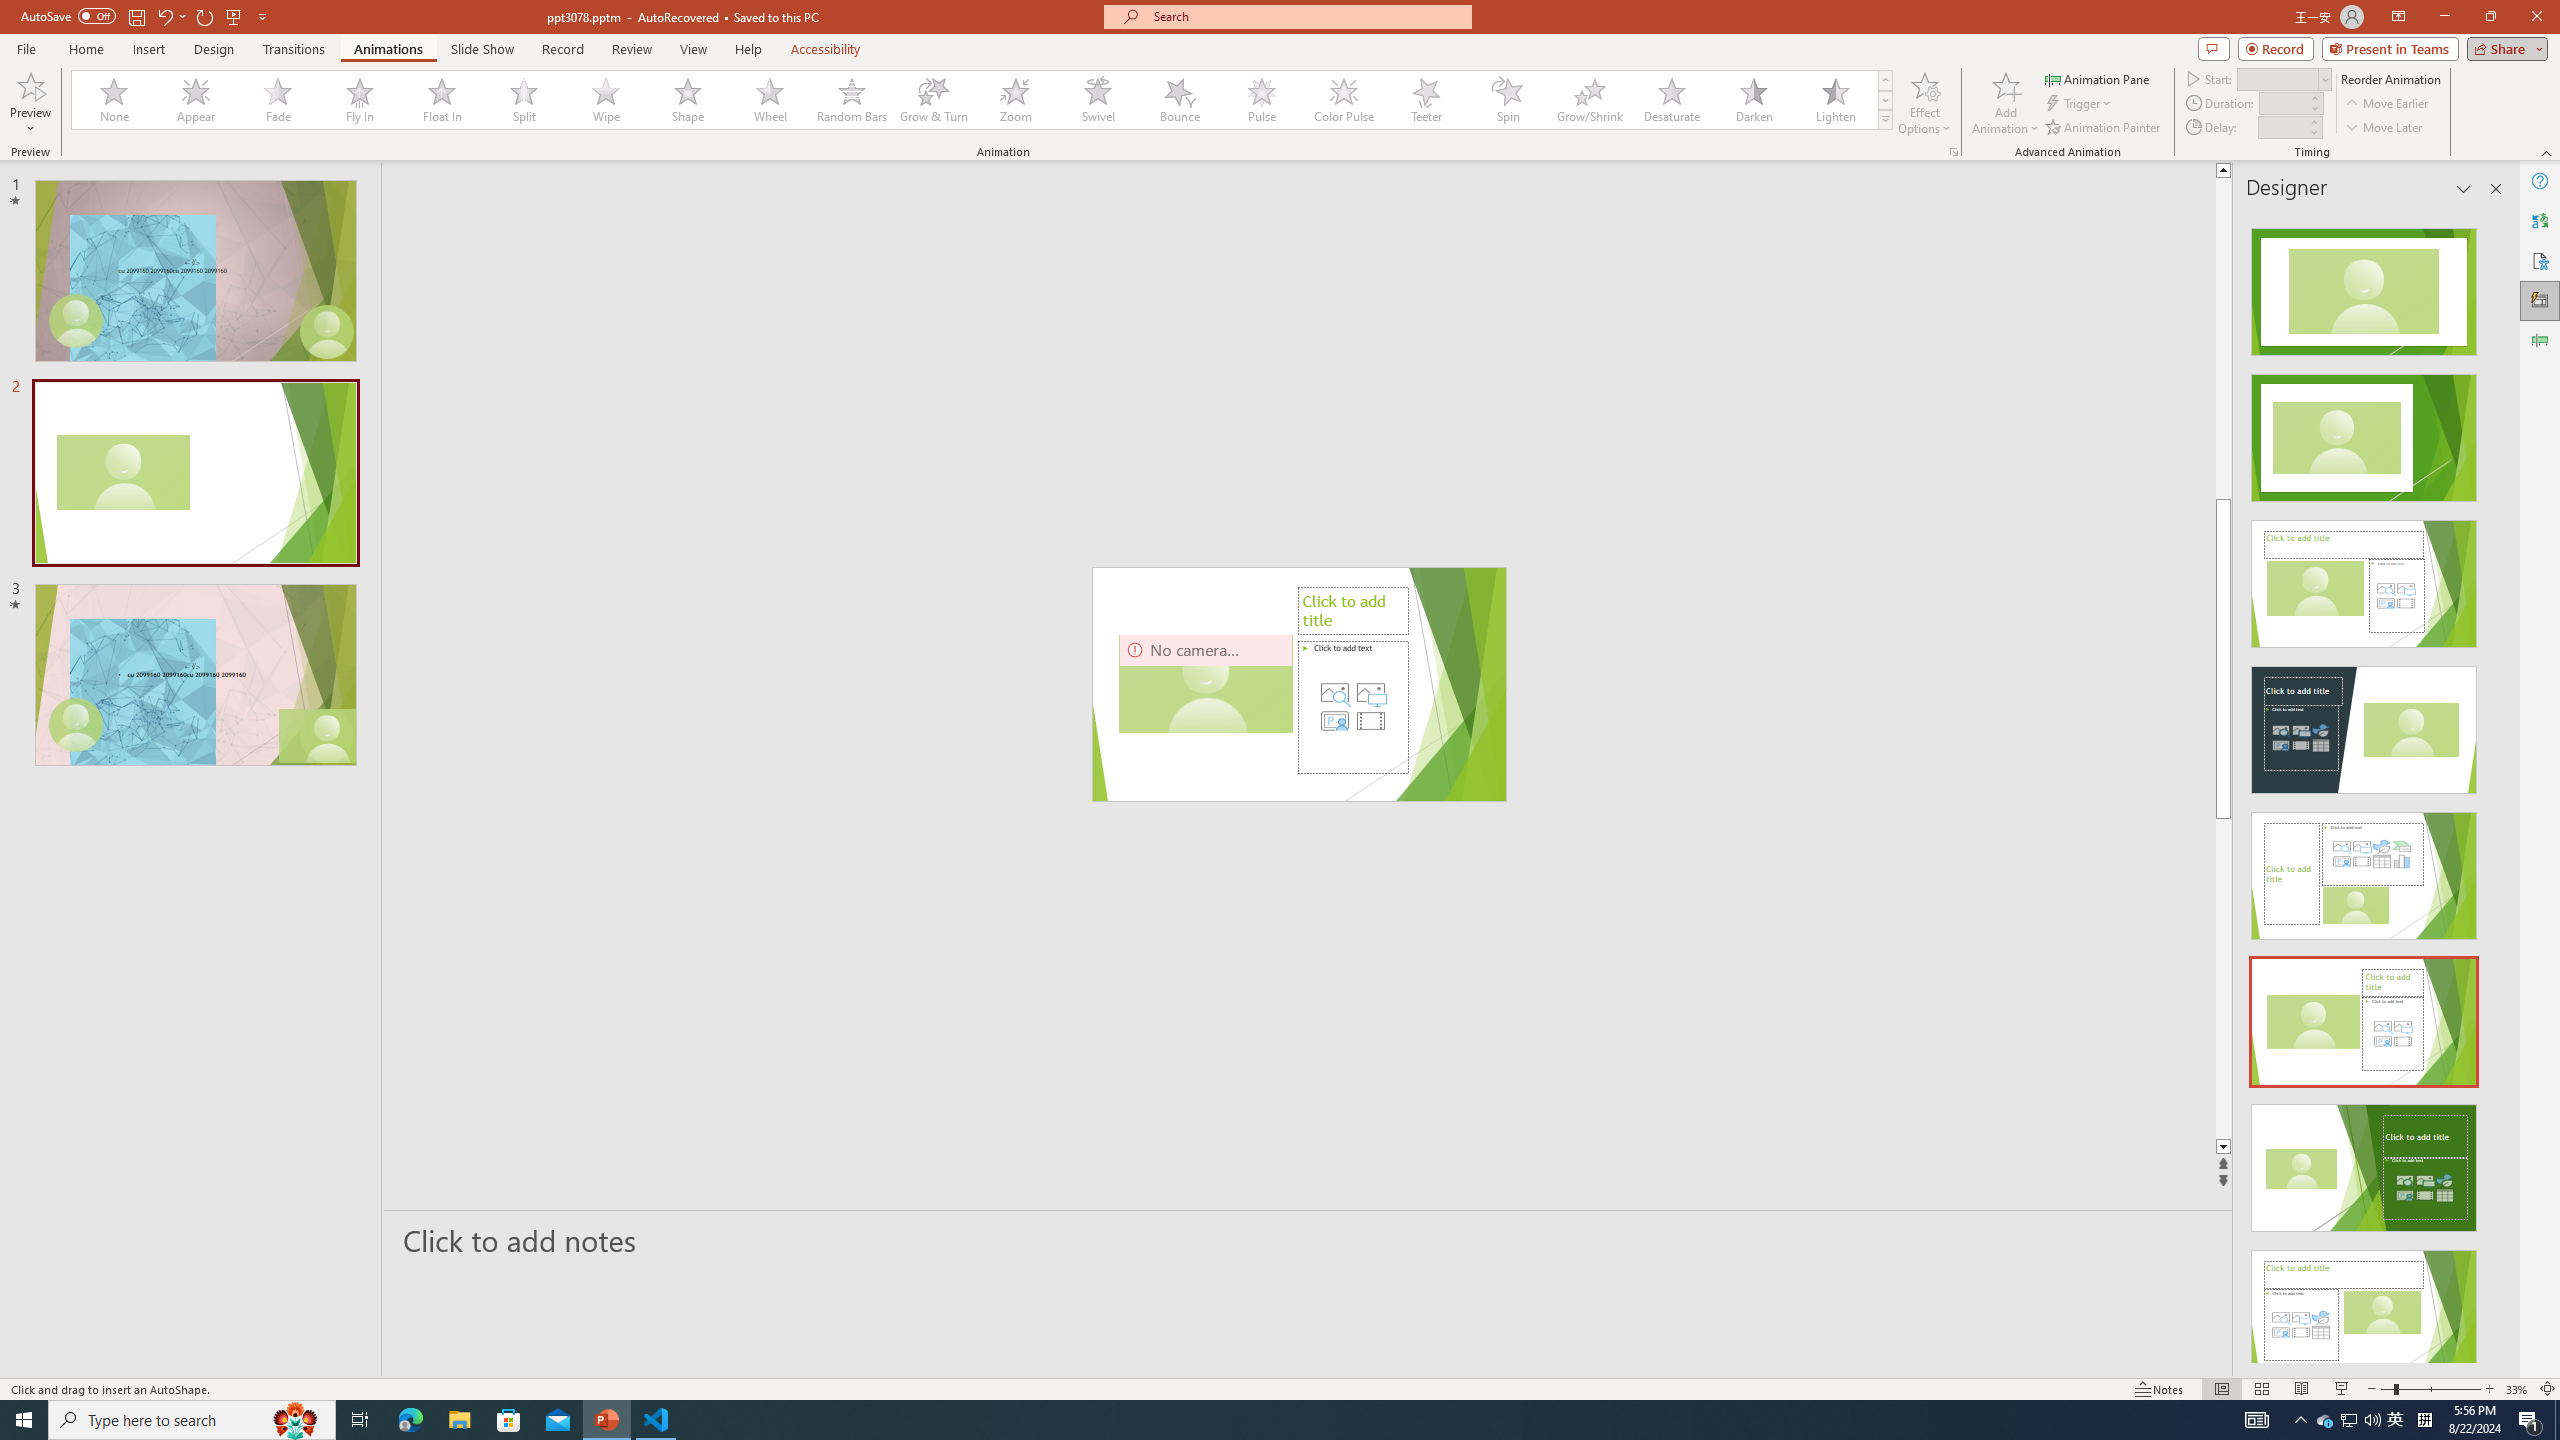 The image size is (2560, 1440). I want to click on Notes , so click(2159, 1389).